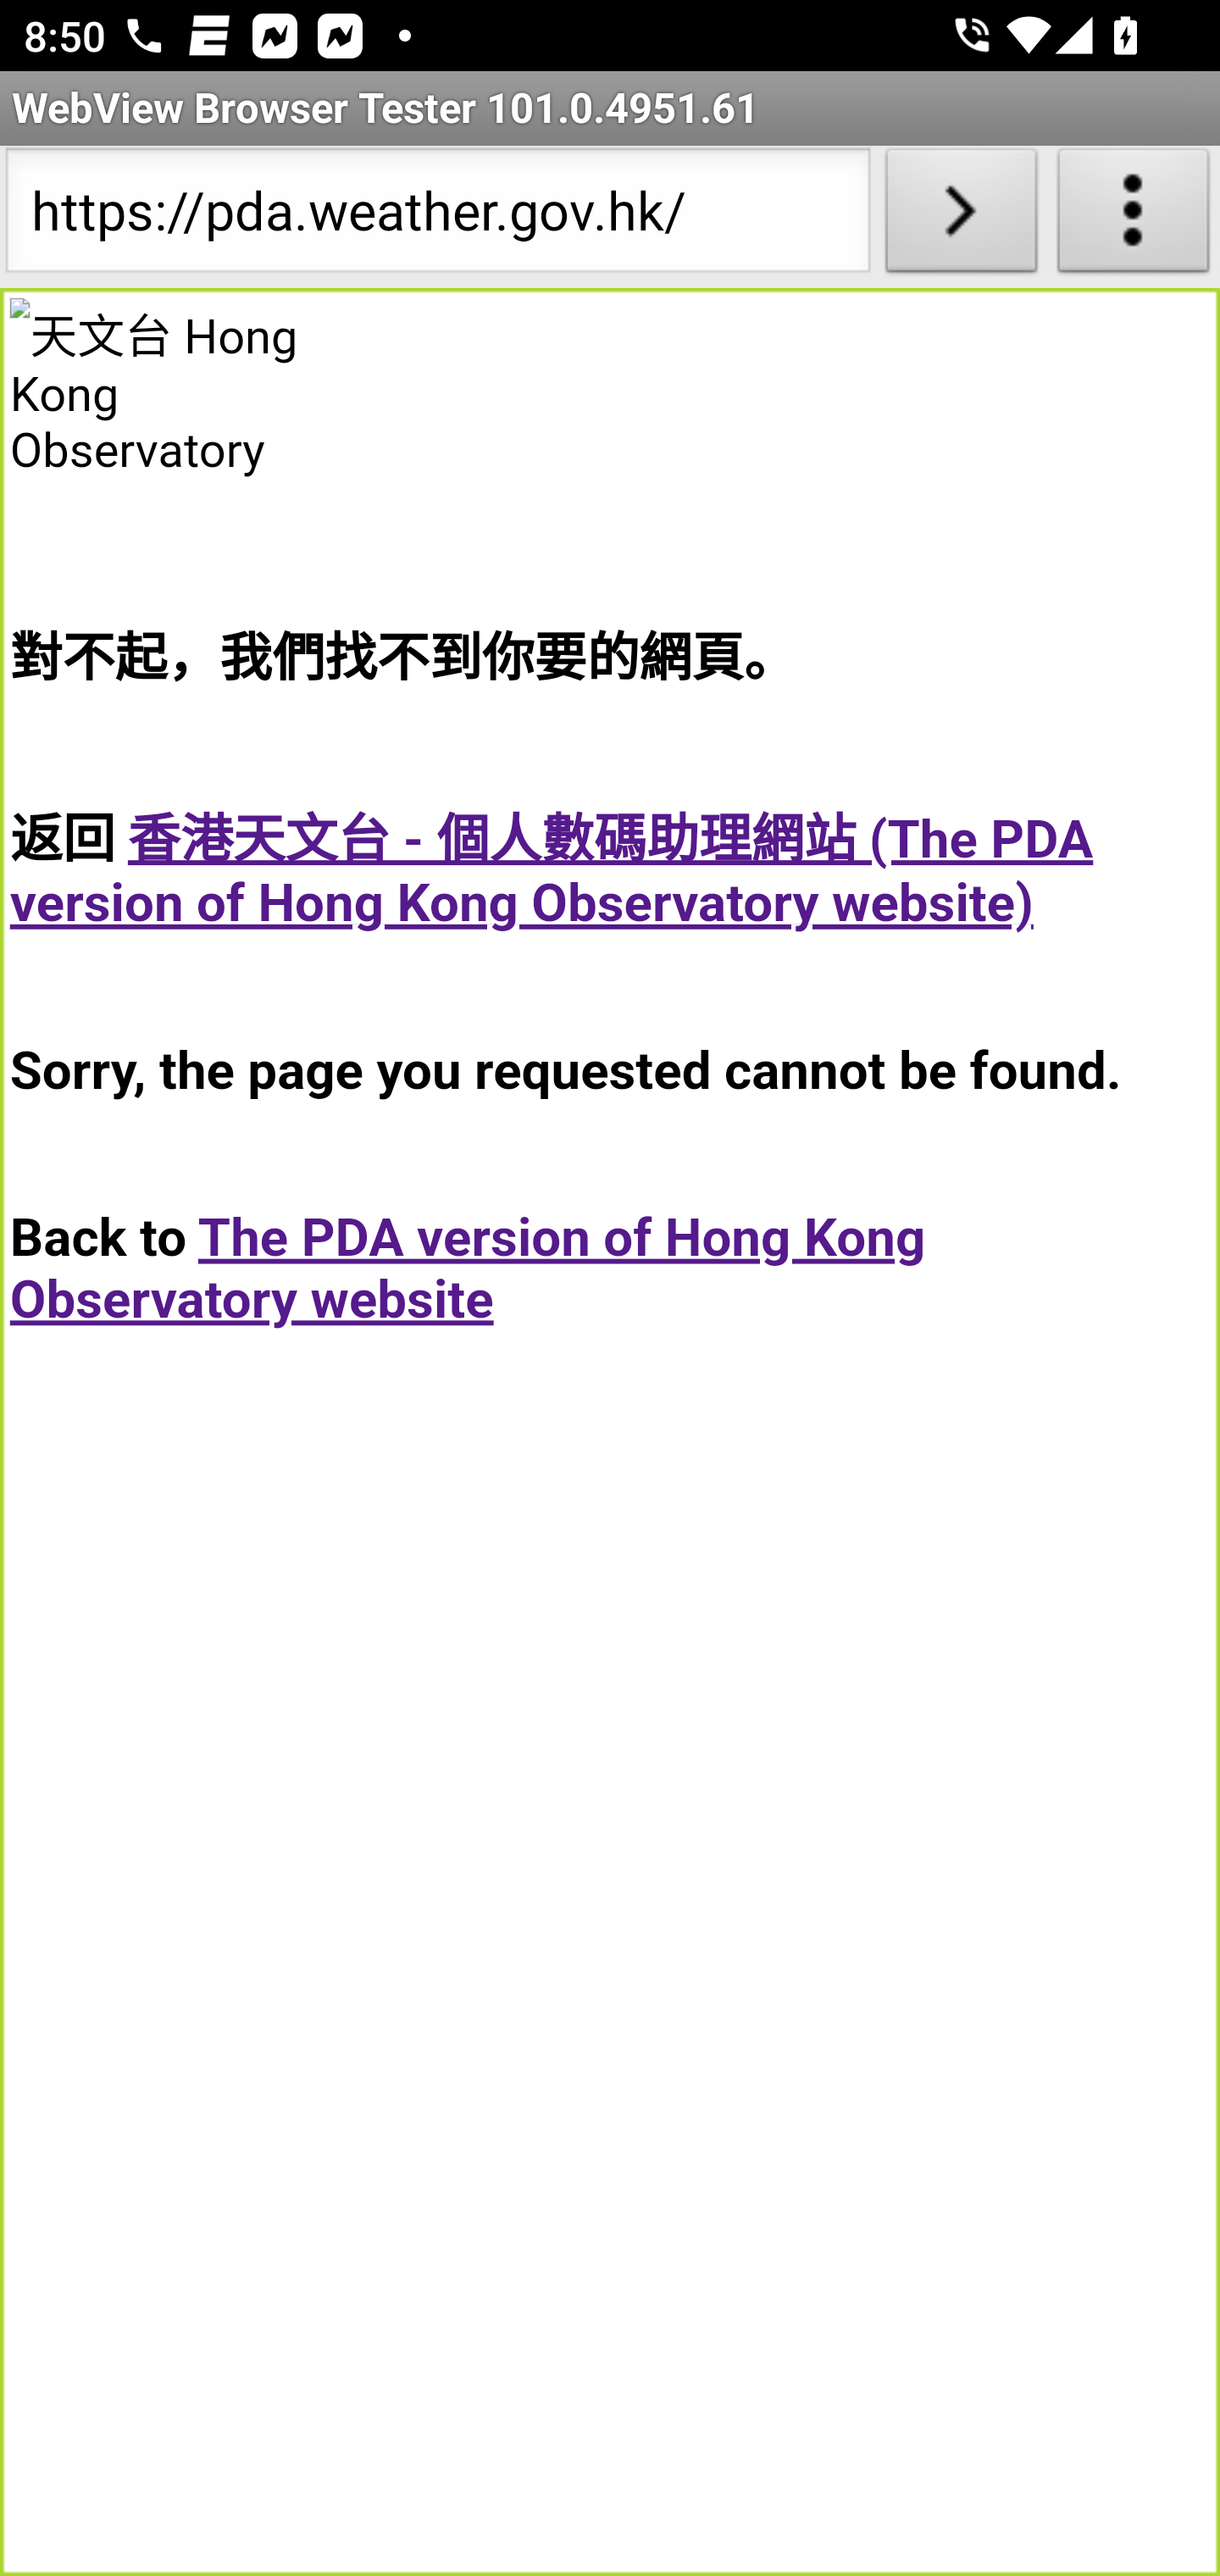 The height and width of the screenshot is (2576, 1220). Describe the element at coordinates (437, 217) in the screenshot. I see `https://pda.weather.gov.hk/` at that location.